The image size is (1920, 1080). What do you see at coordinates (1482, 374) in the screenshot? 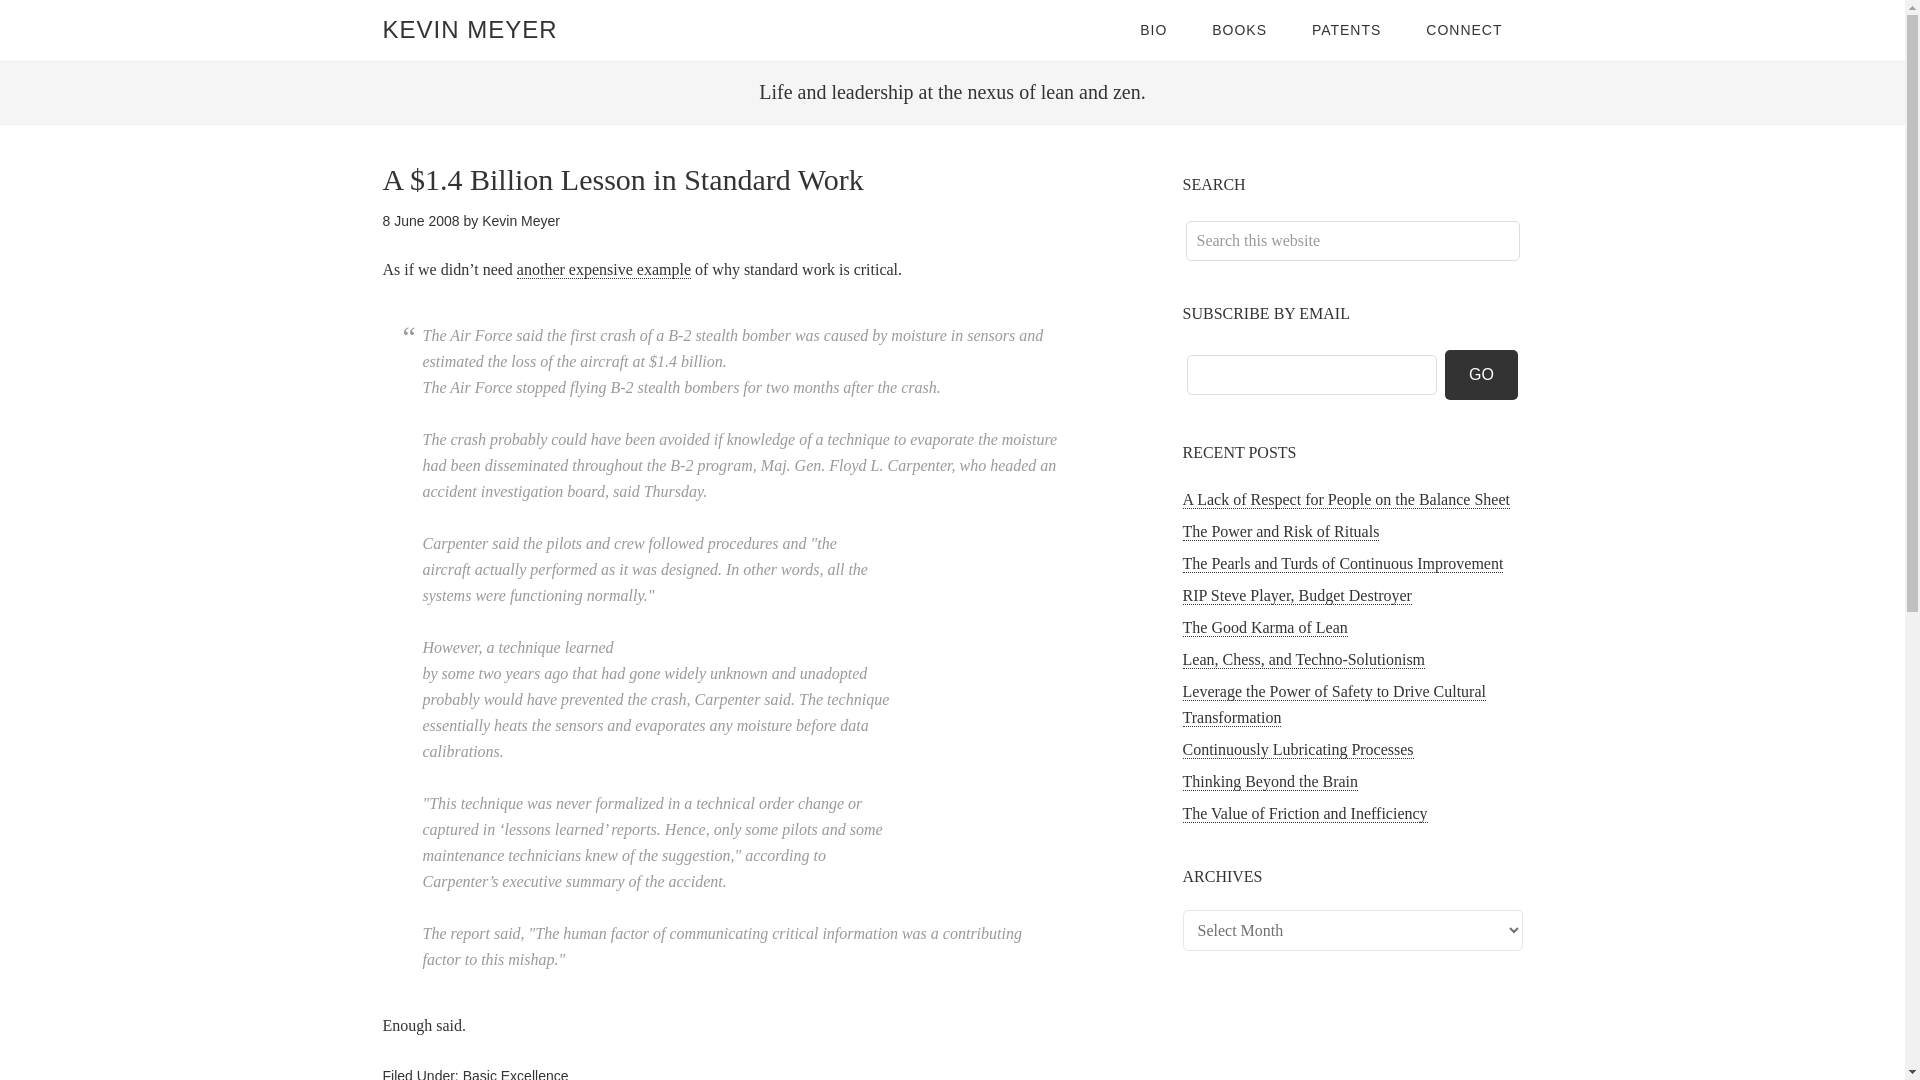
I see `Go` at bounding box center [1482, 374].